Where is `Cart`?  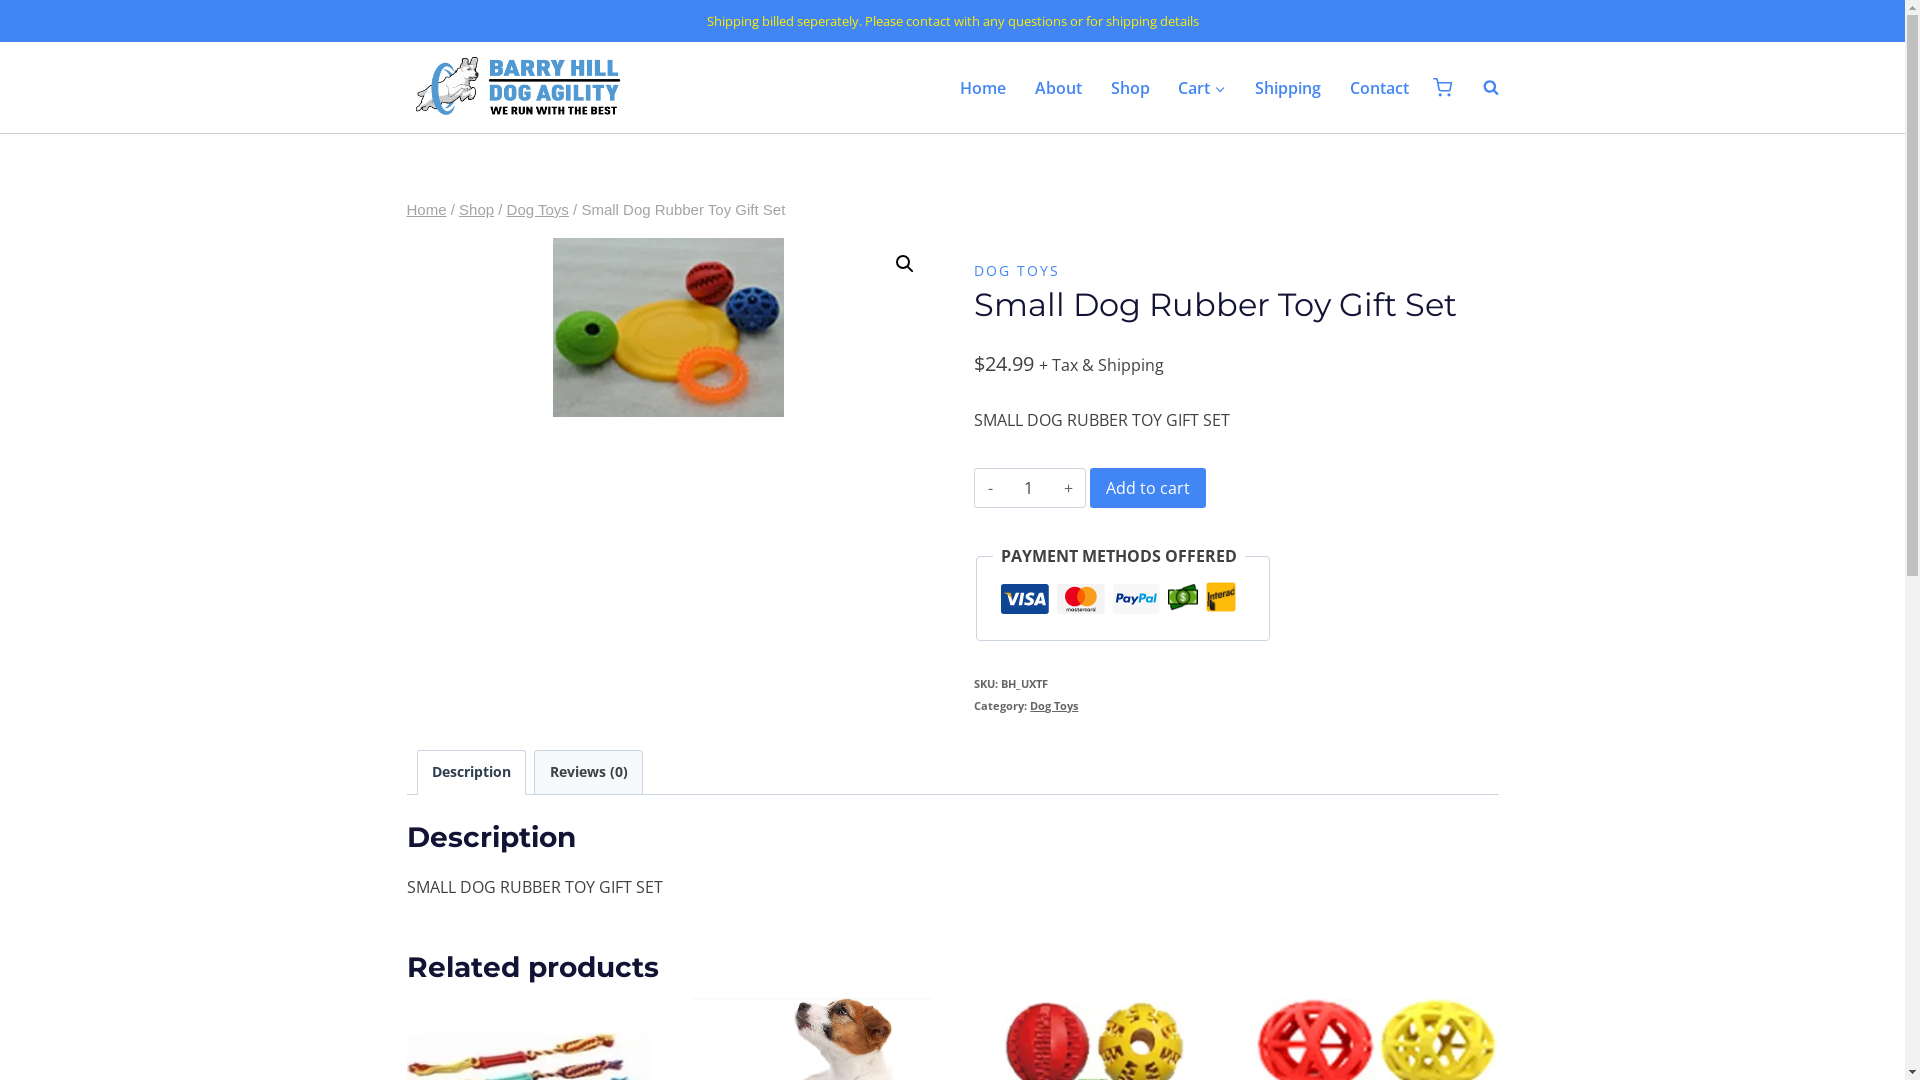 Cart is located at coordinates (1202, 87).